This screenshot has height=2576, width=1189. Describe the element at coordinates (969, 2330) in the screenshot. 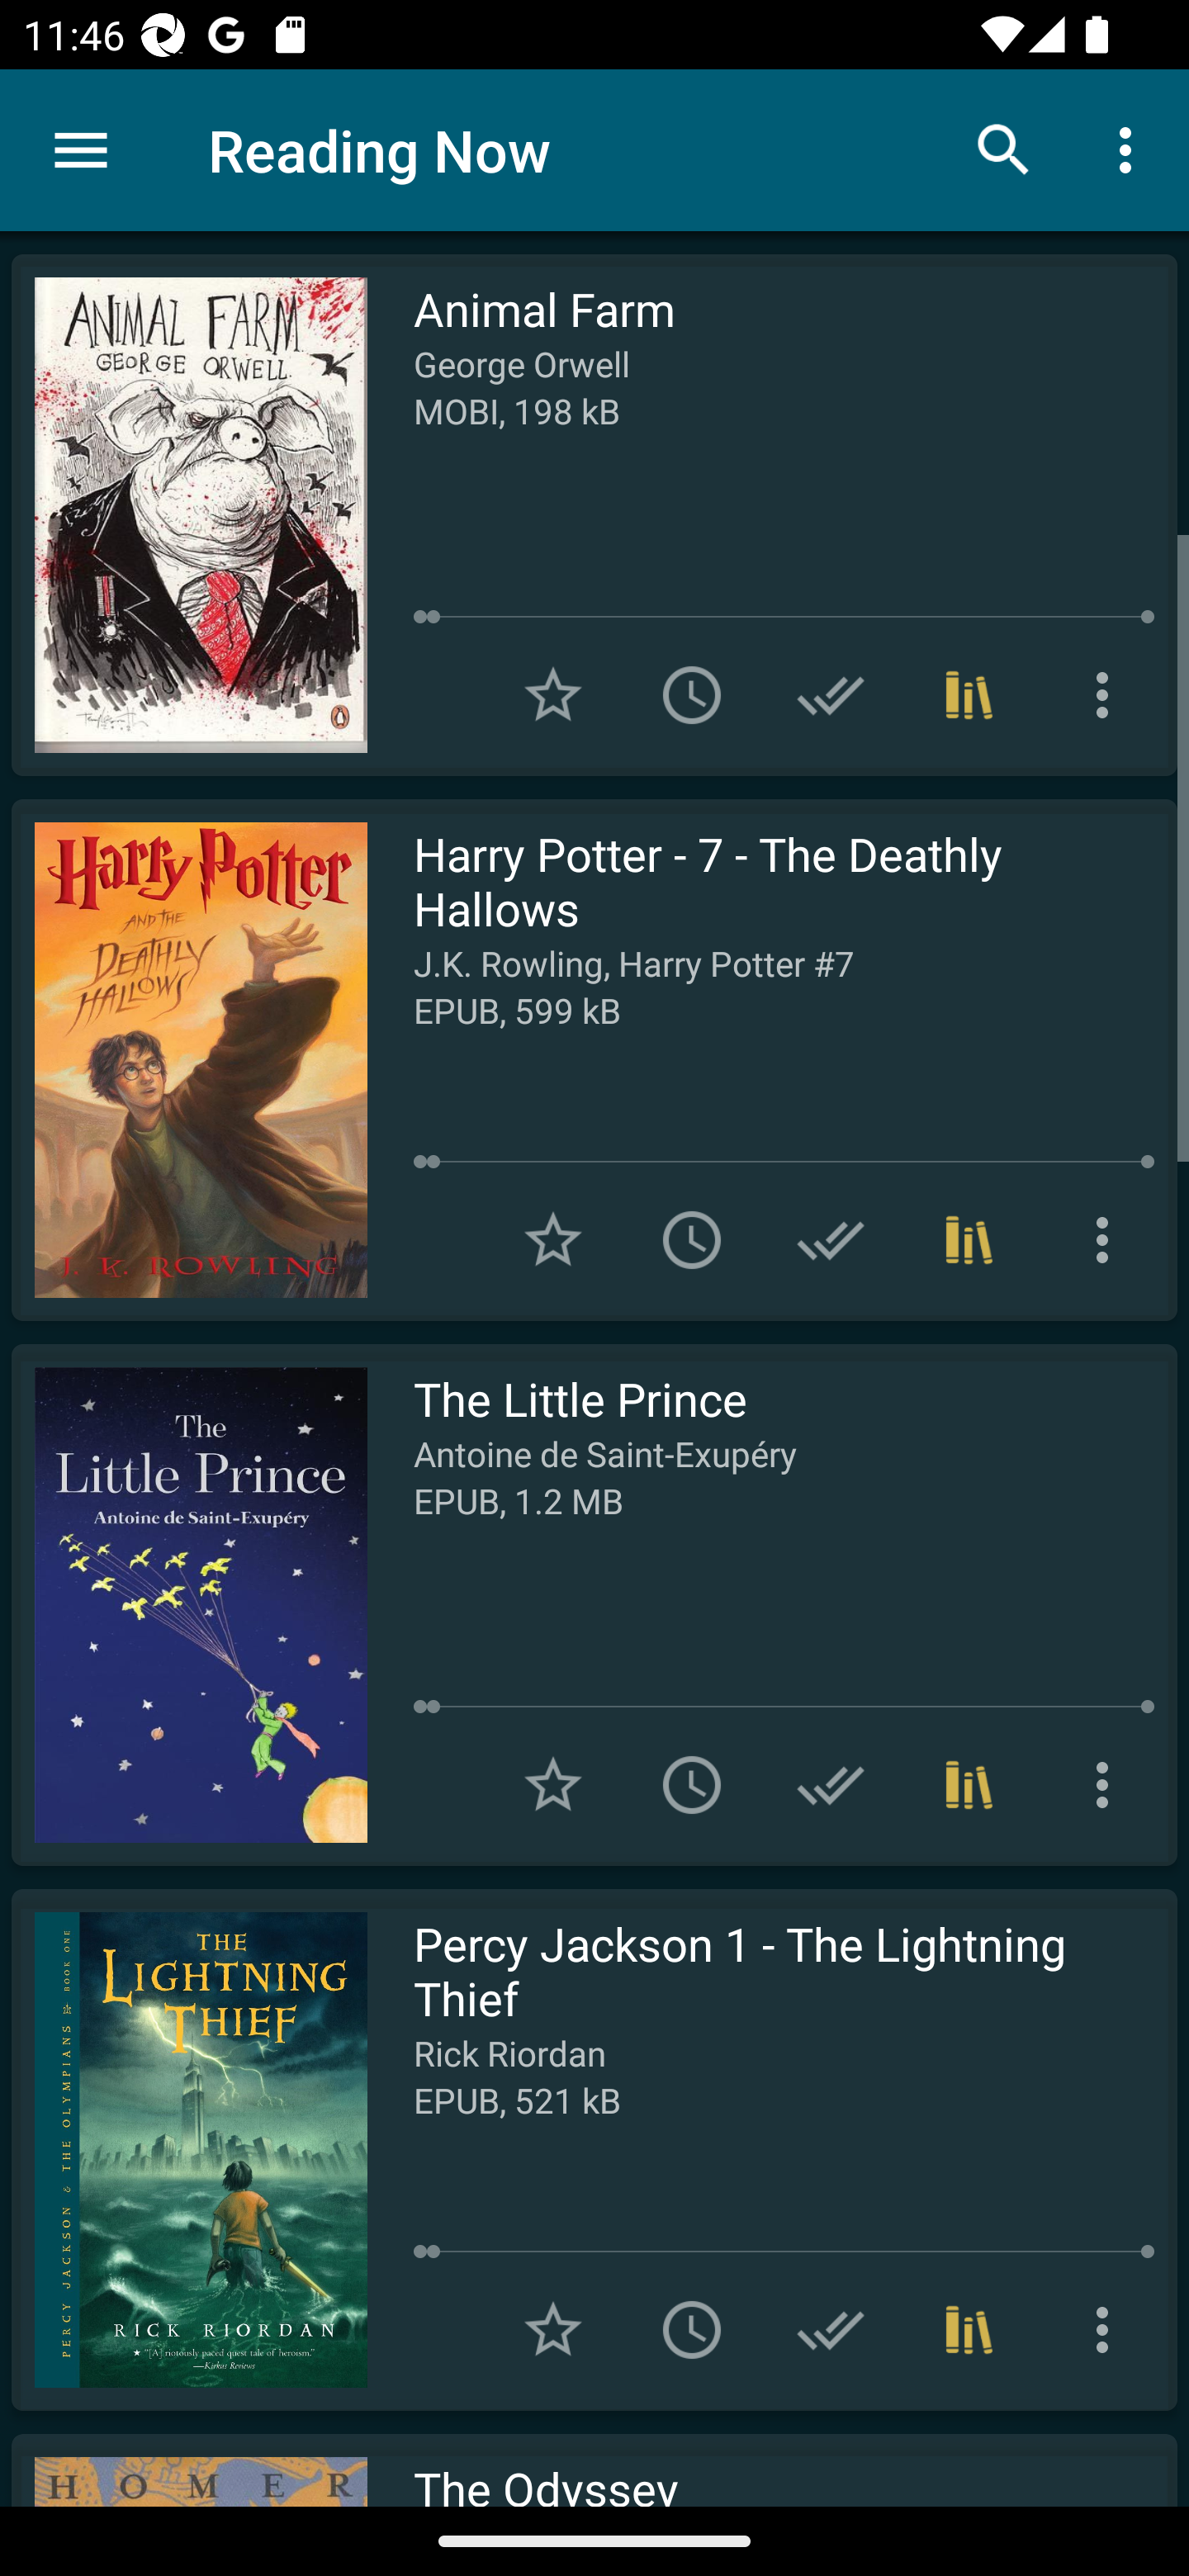

I see `Collections (1)` at that location.